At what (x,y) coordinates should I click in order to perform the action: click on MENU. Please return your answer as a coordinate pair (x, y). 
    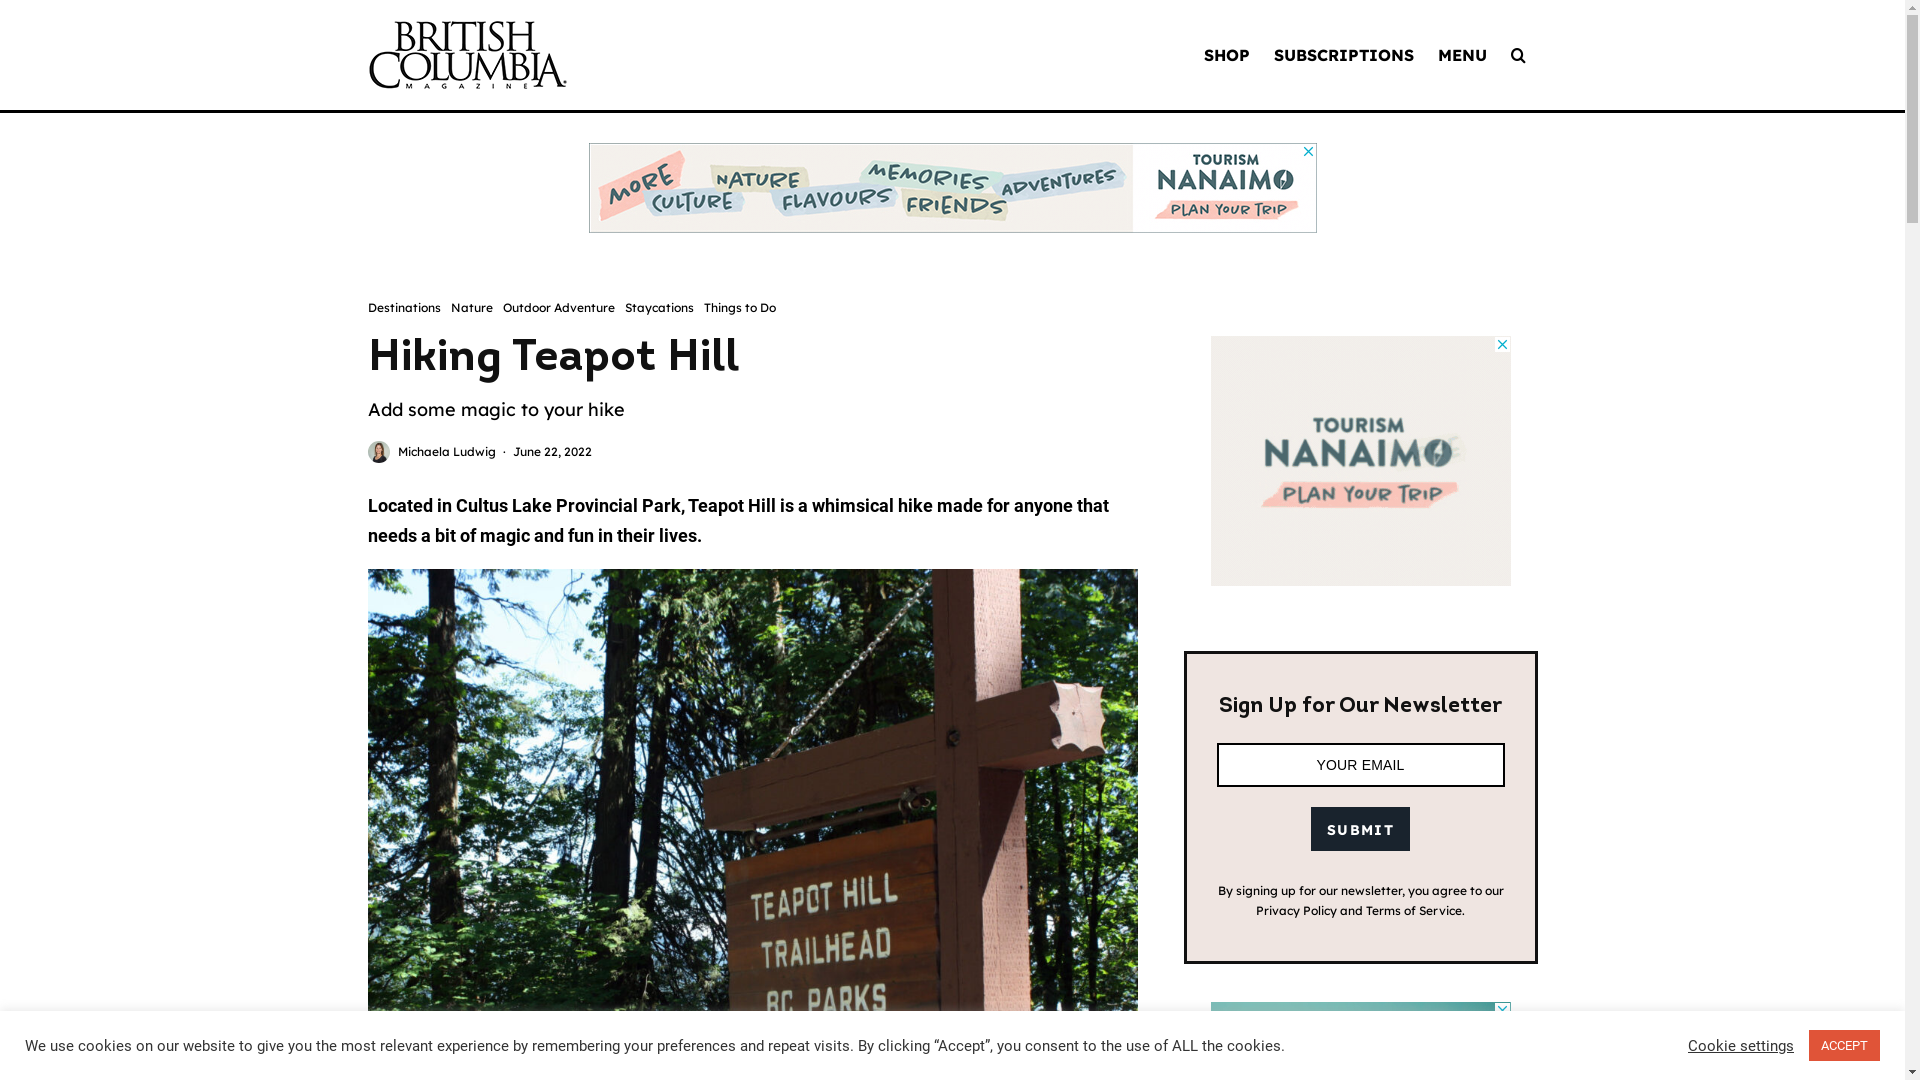
    Looking at the image, I should click on (1462, 55).